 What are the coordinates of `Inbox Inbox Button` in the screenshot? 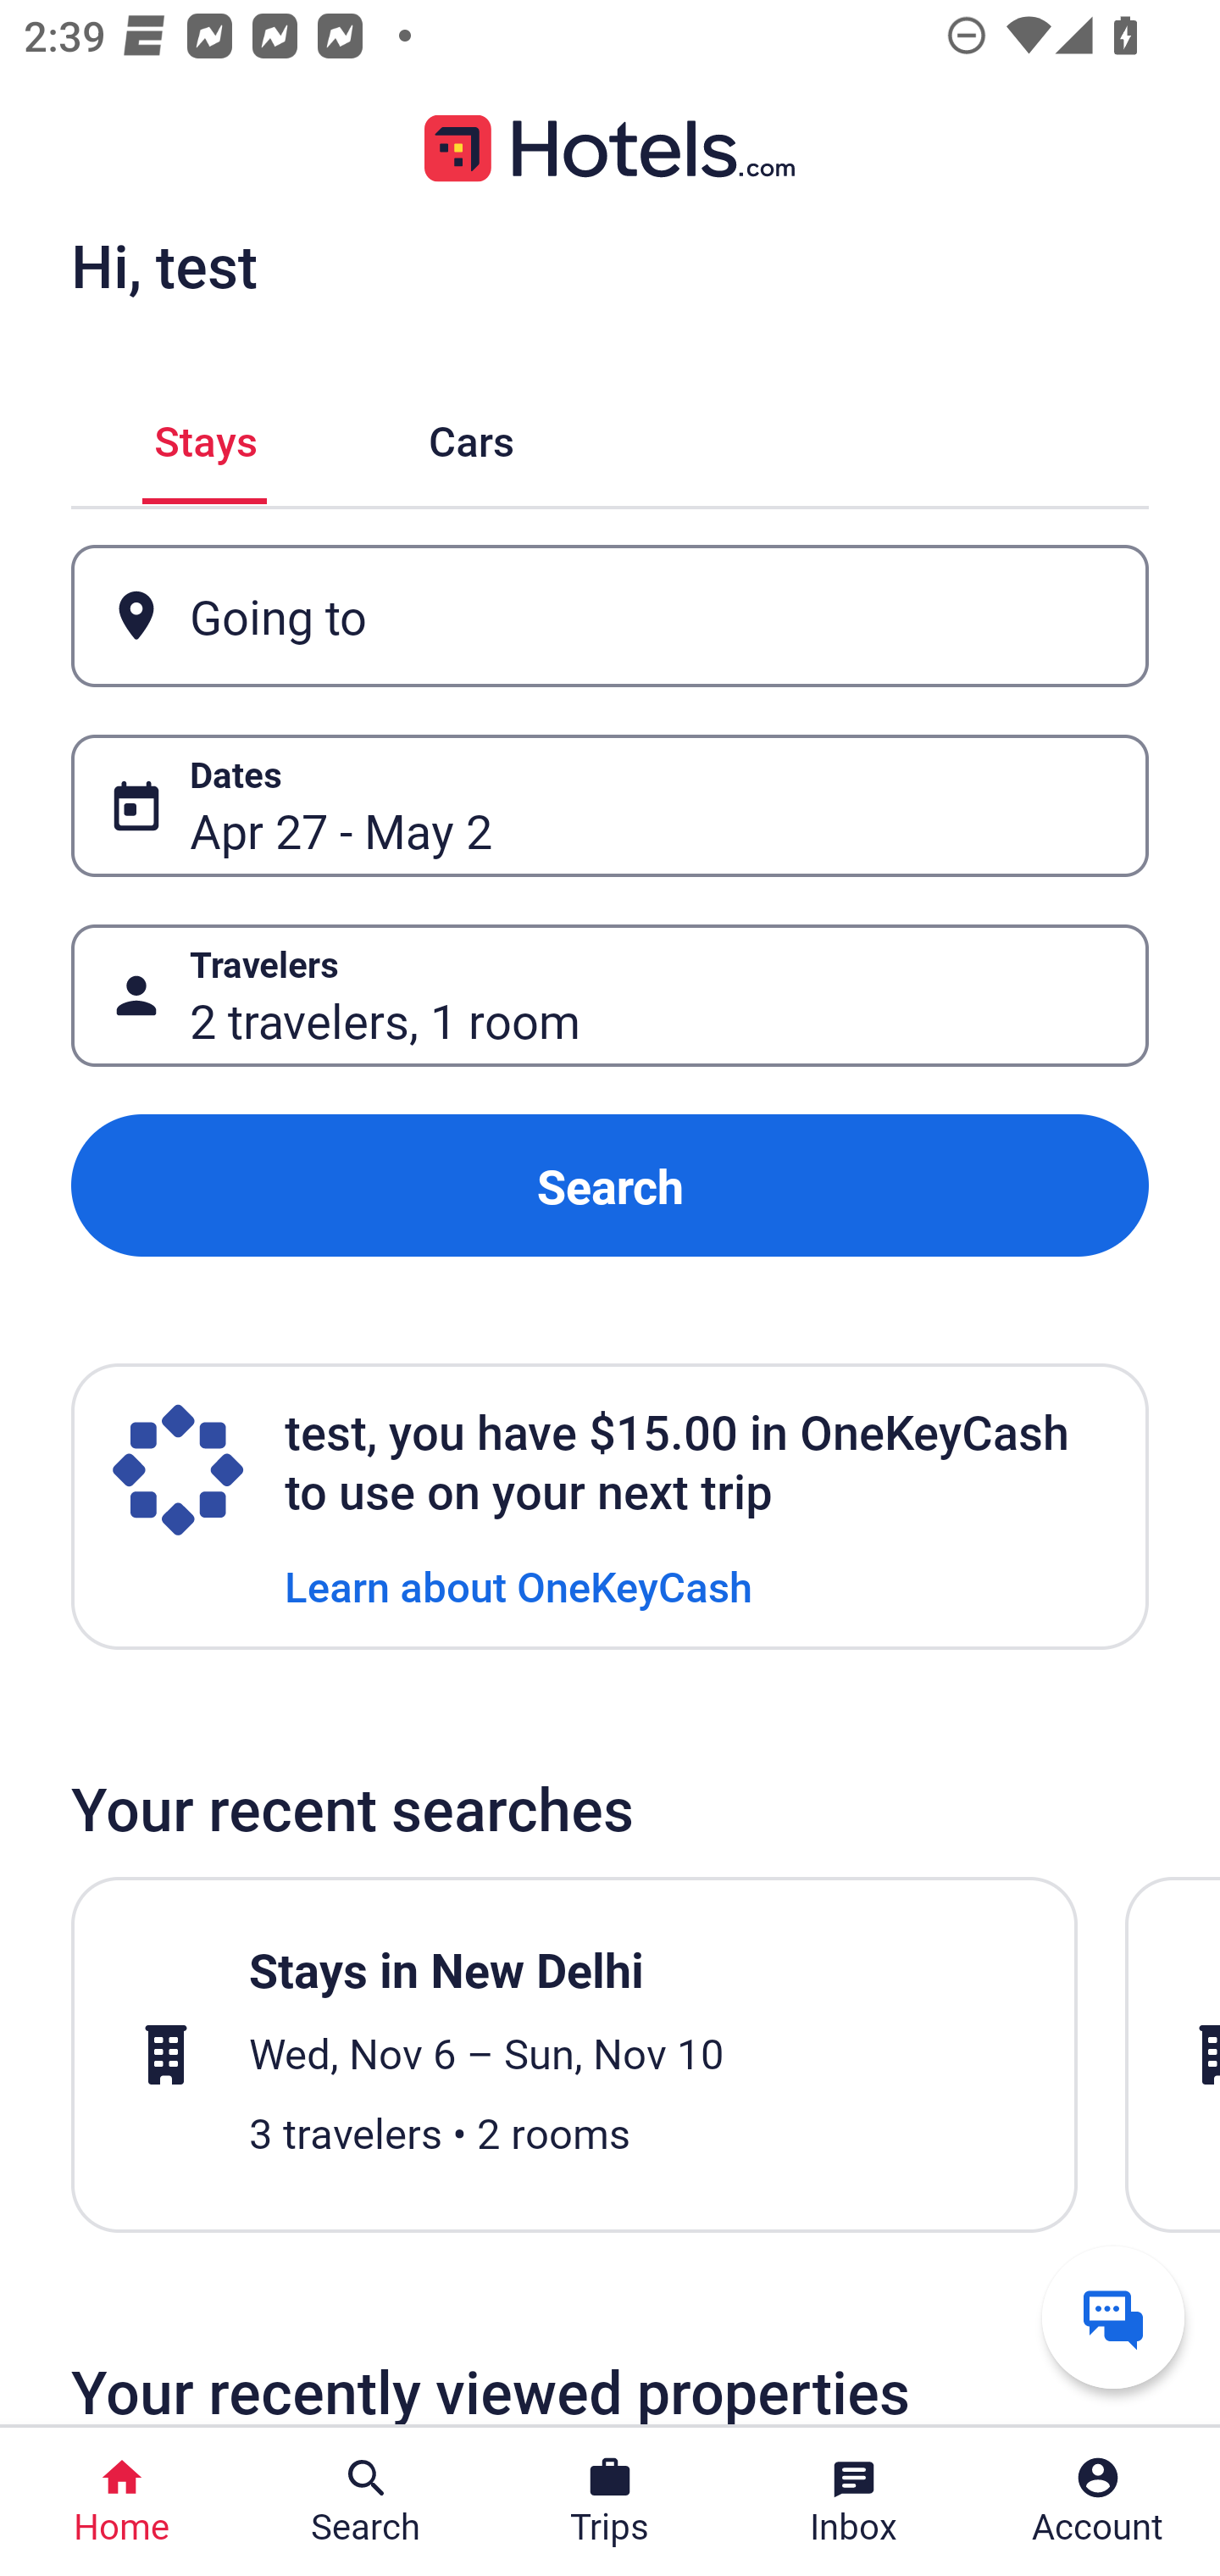 It's located at (854, 2501).